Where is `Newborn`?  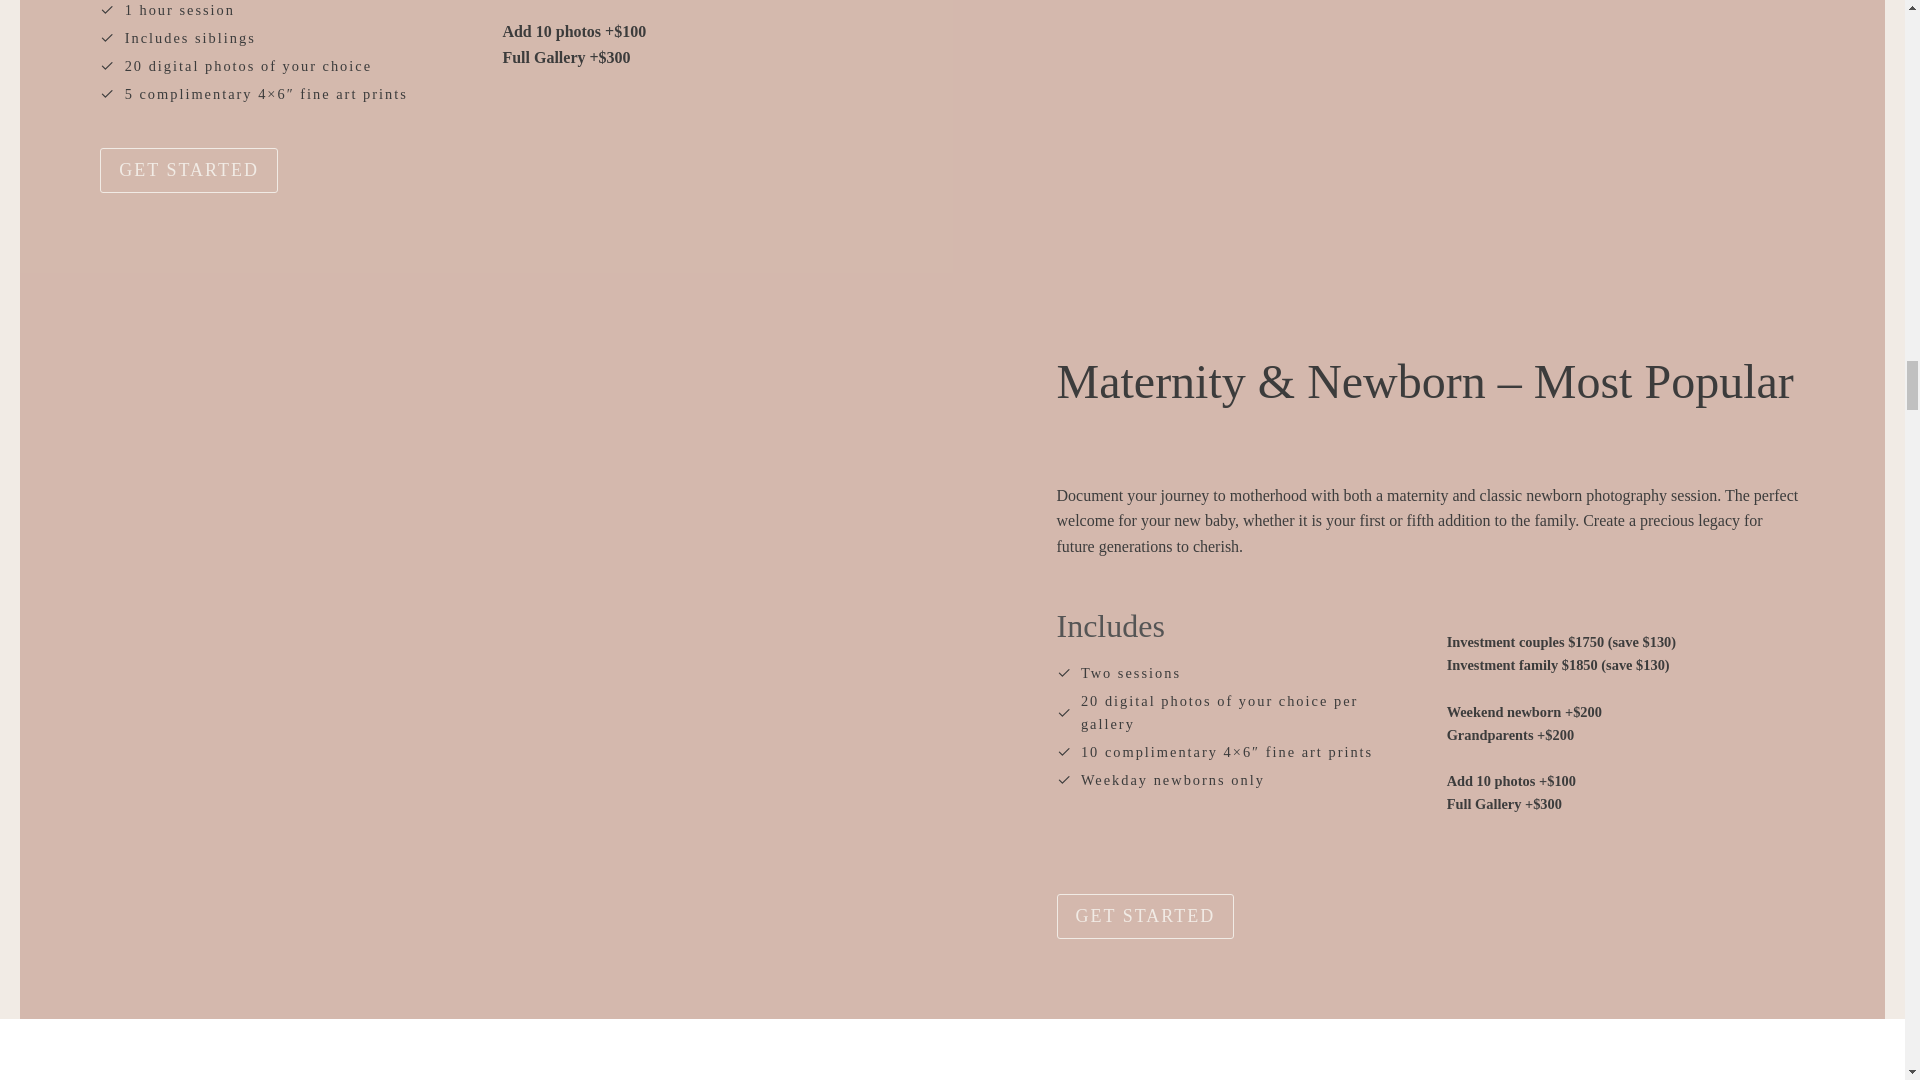 Newborn is located at coordinates (1396, 382).